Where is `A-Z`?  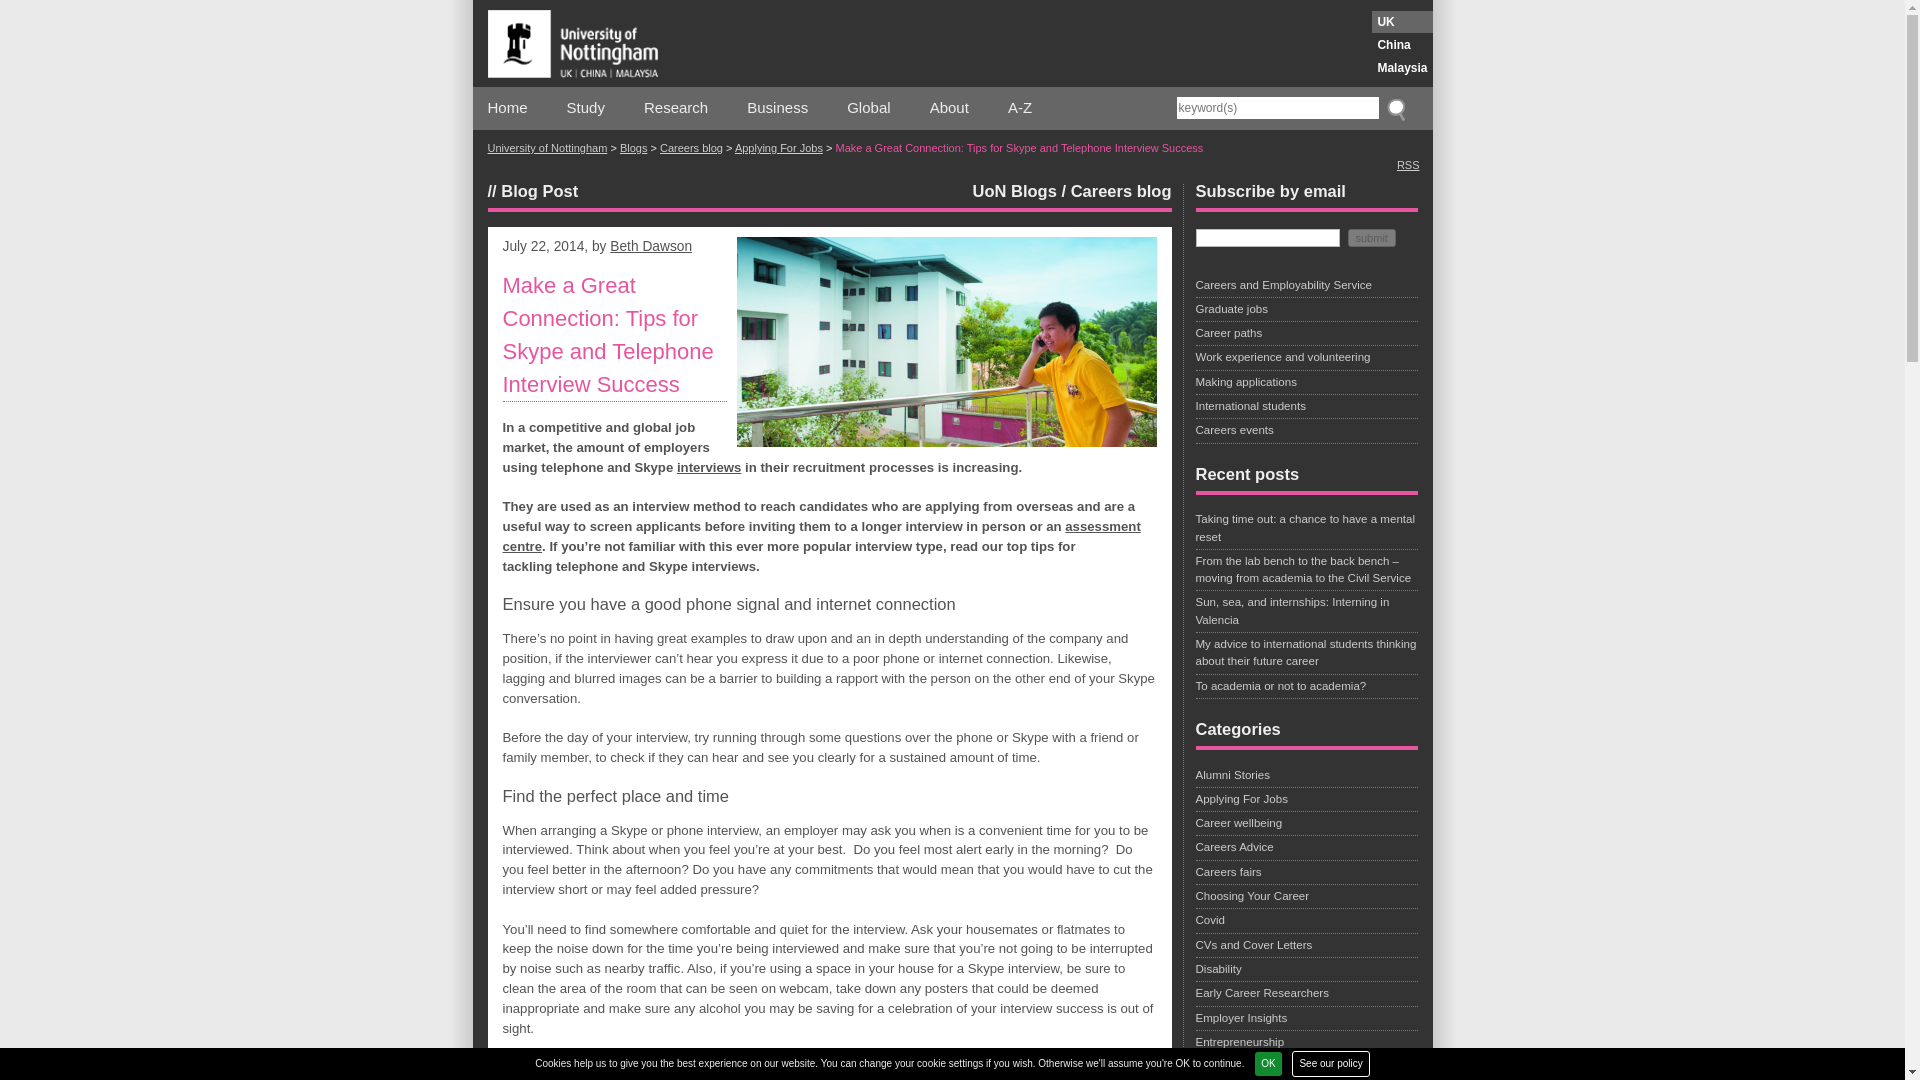
A-Z is located at coordinates (1020, 108).